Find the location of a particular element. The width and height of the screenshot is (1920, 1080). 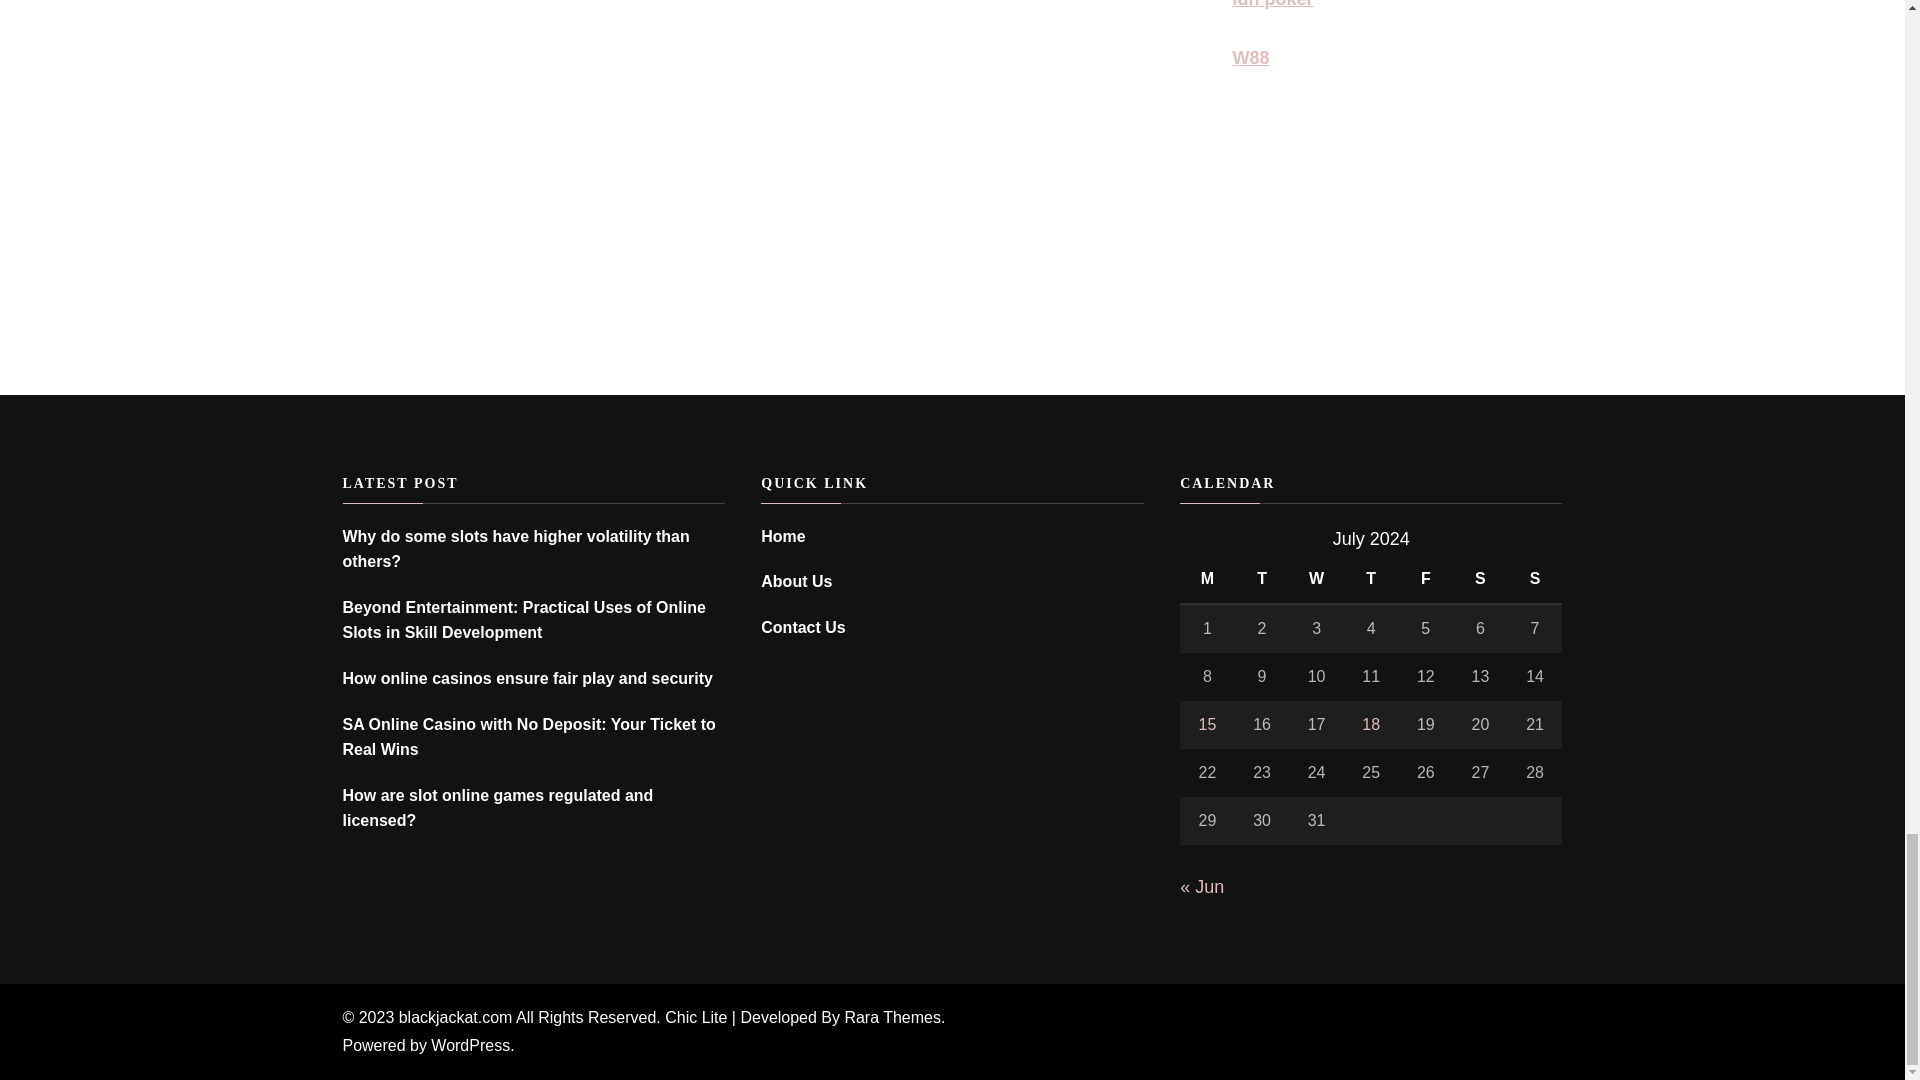

Monday is located at coordinates (1207, 579).